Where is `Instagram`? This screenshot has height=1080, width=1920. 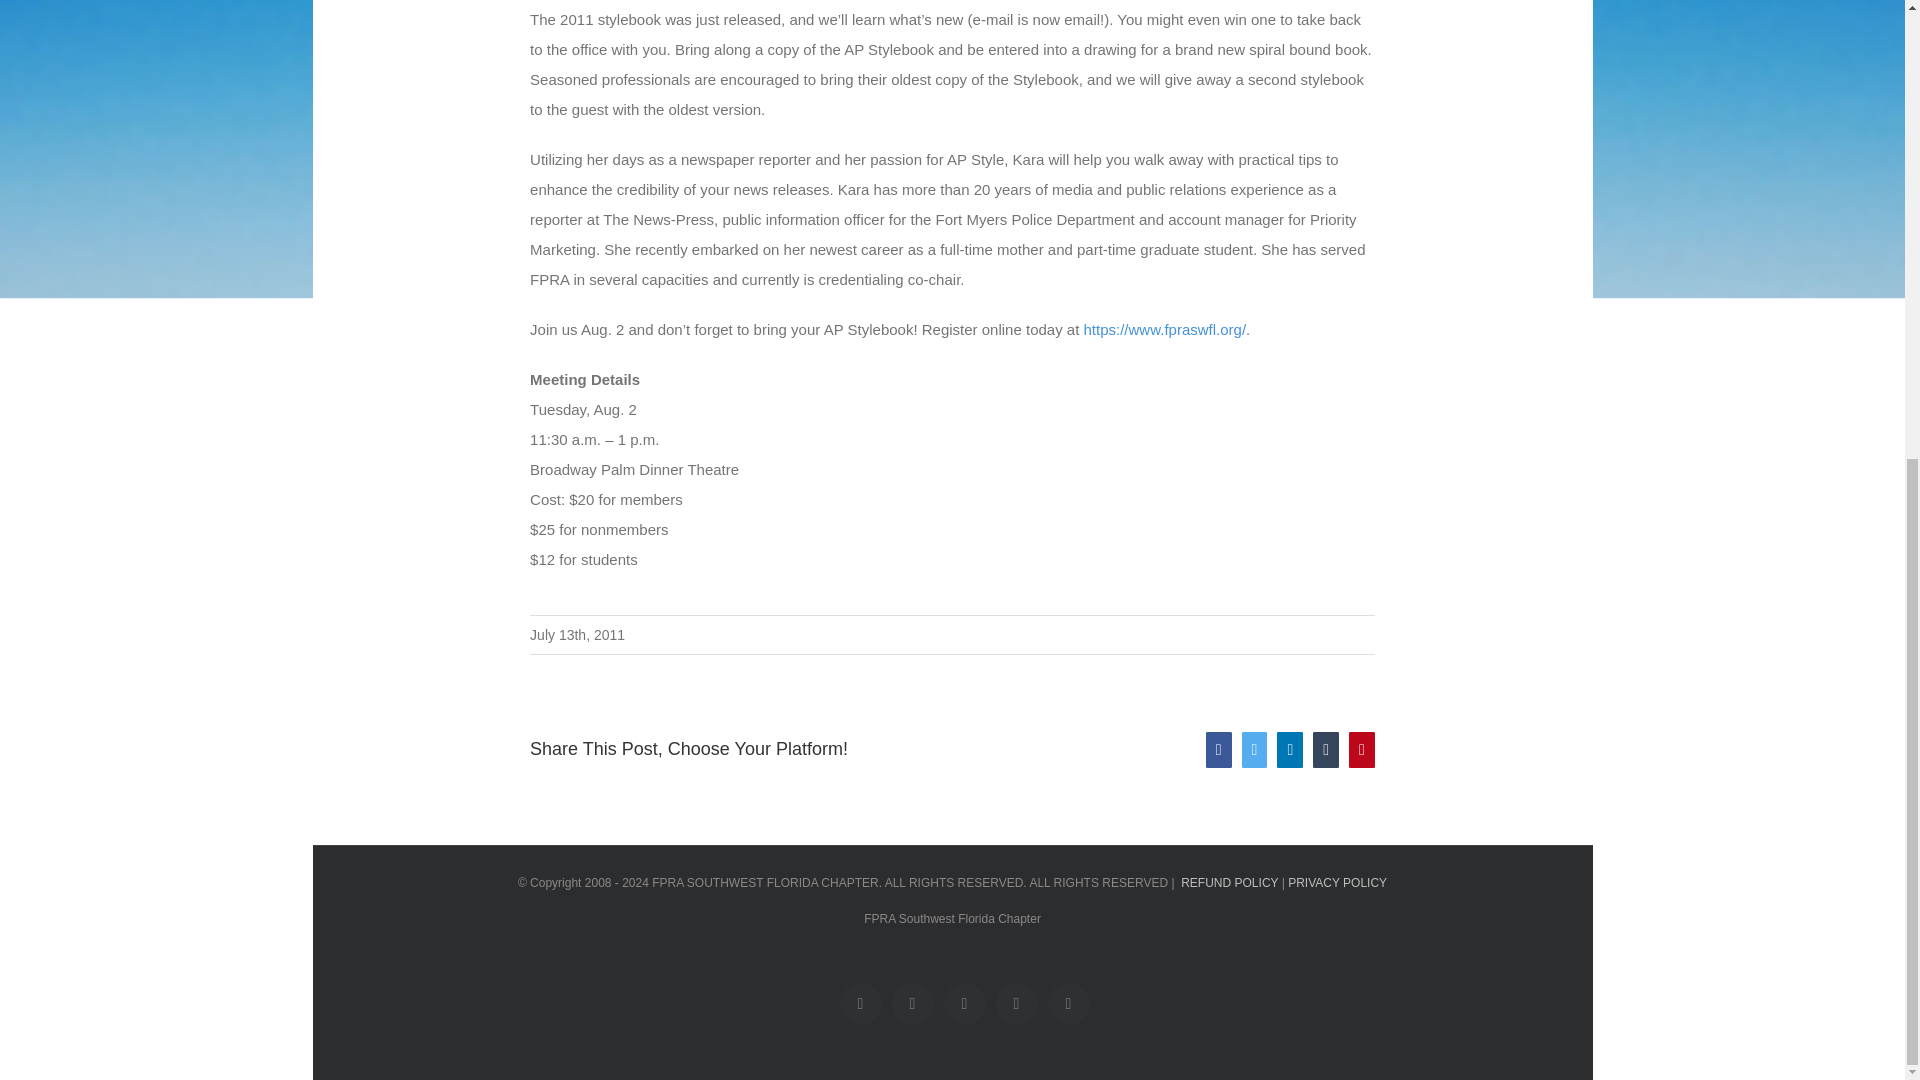
Instagram is located at coordinates (1069, 1003).